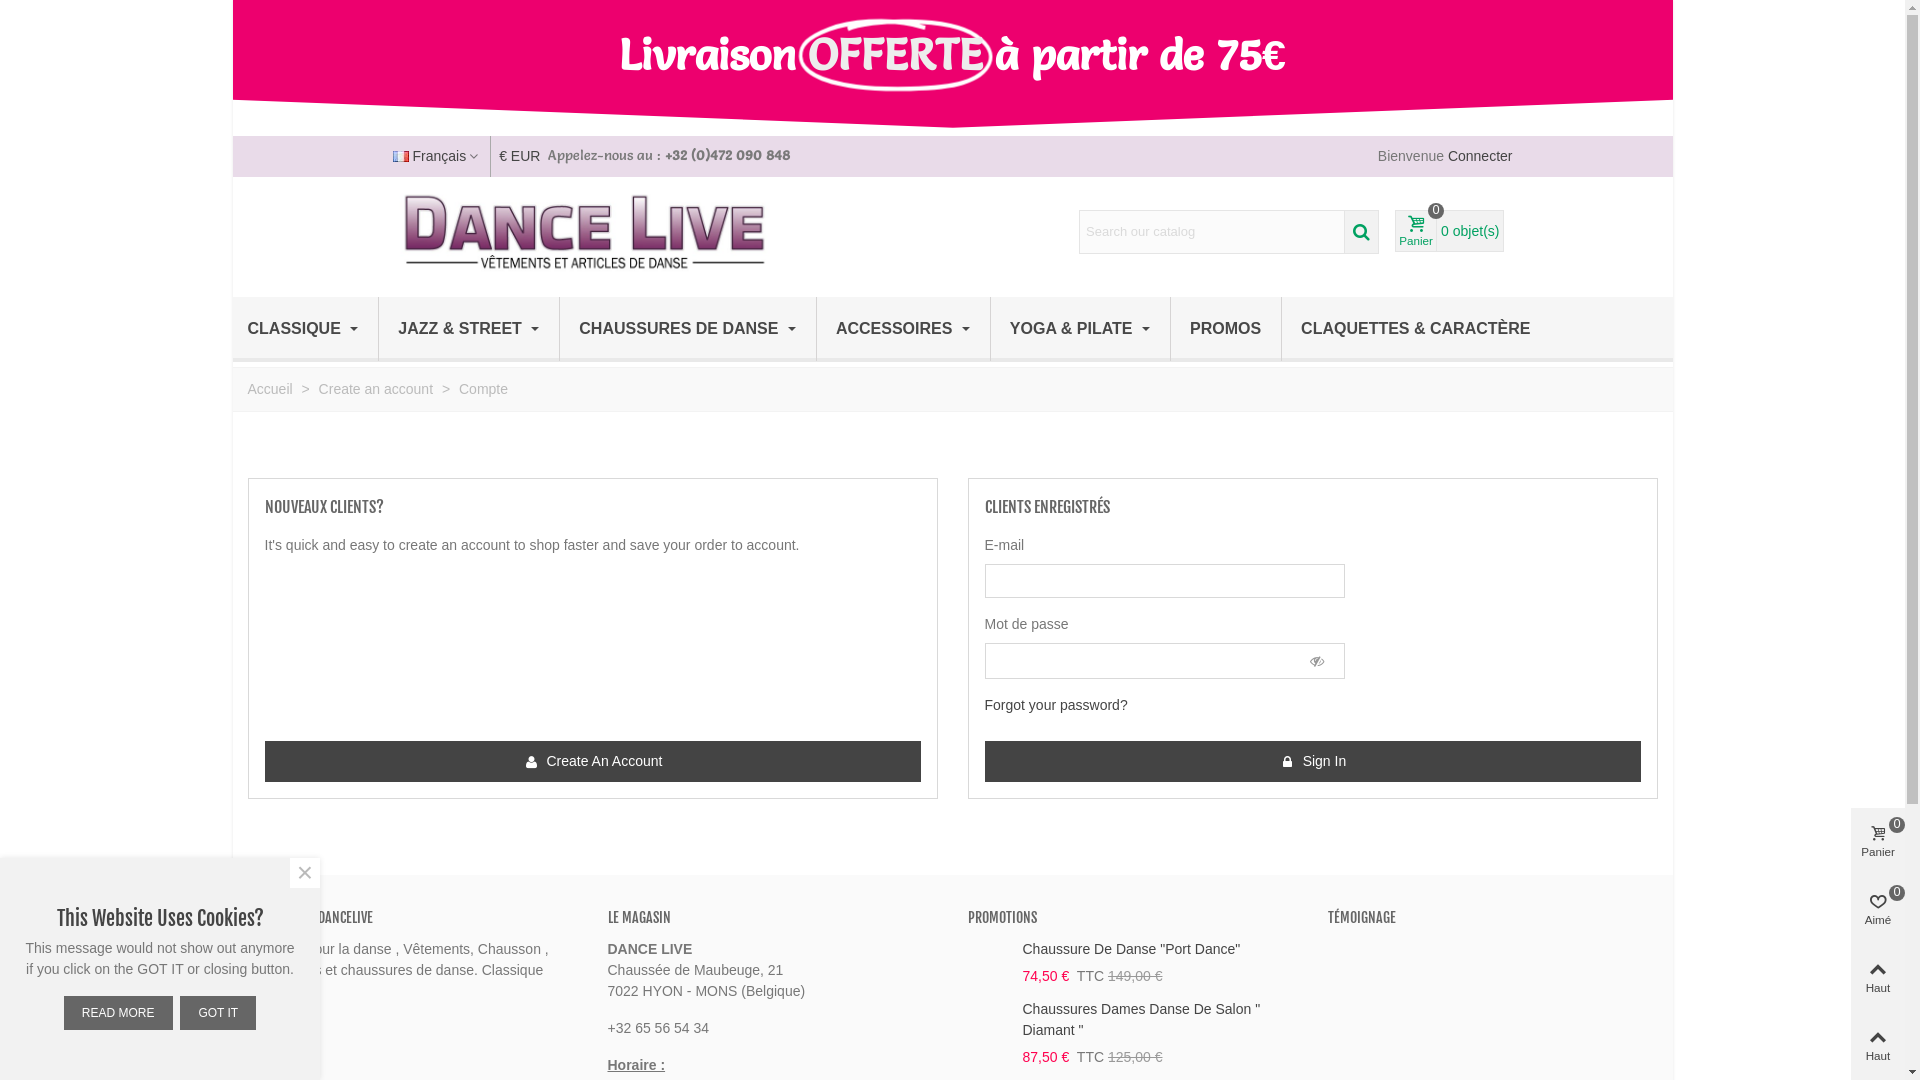 Image resolution: width=1920 pixels, height=1080 pixels. Describe the element at coordinates (1080, 329) in the screenshot. I see `YOGA & PILATE` at that location.